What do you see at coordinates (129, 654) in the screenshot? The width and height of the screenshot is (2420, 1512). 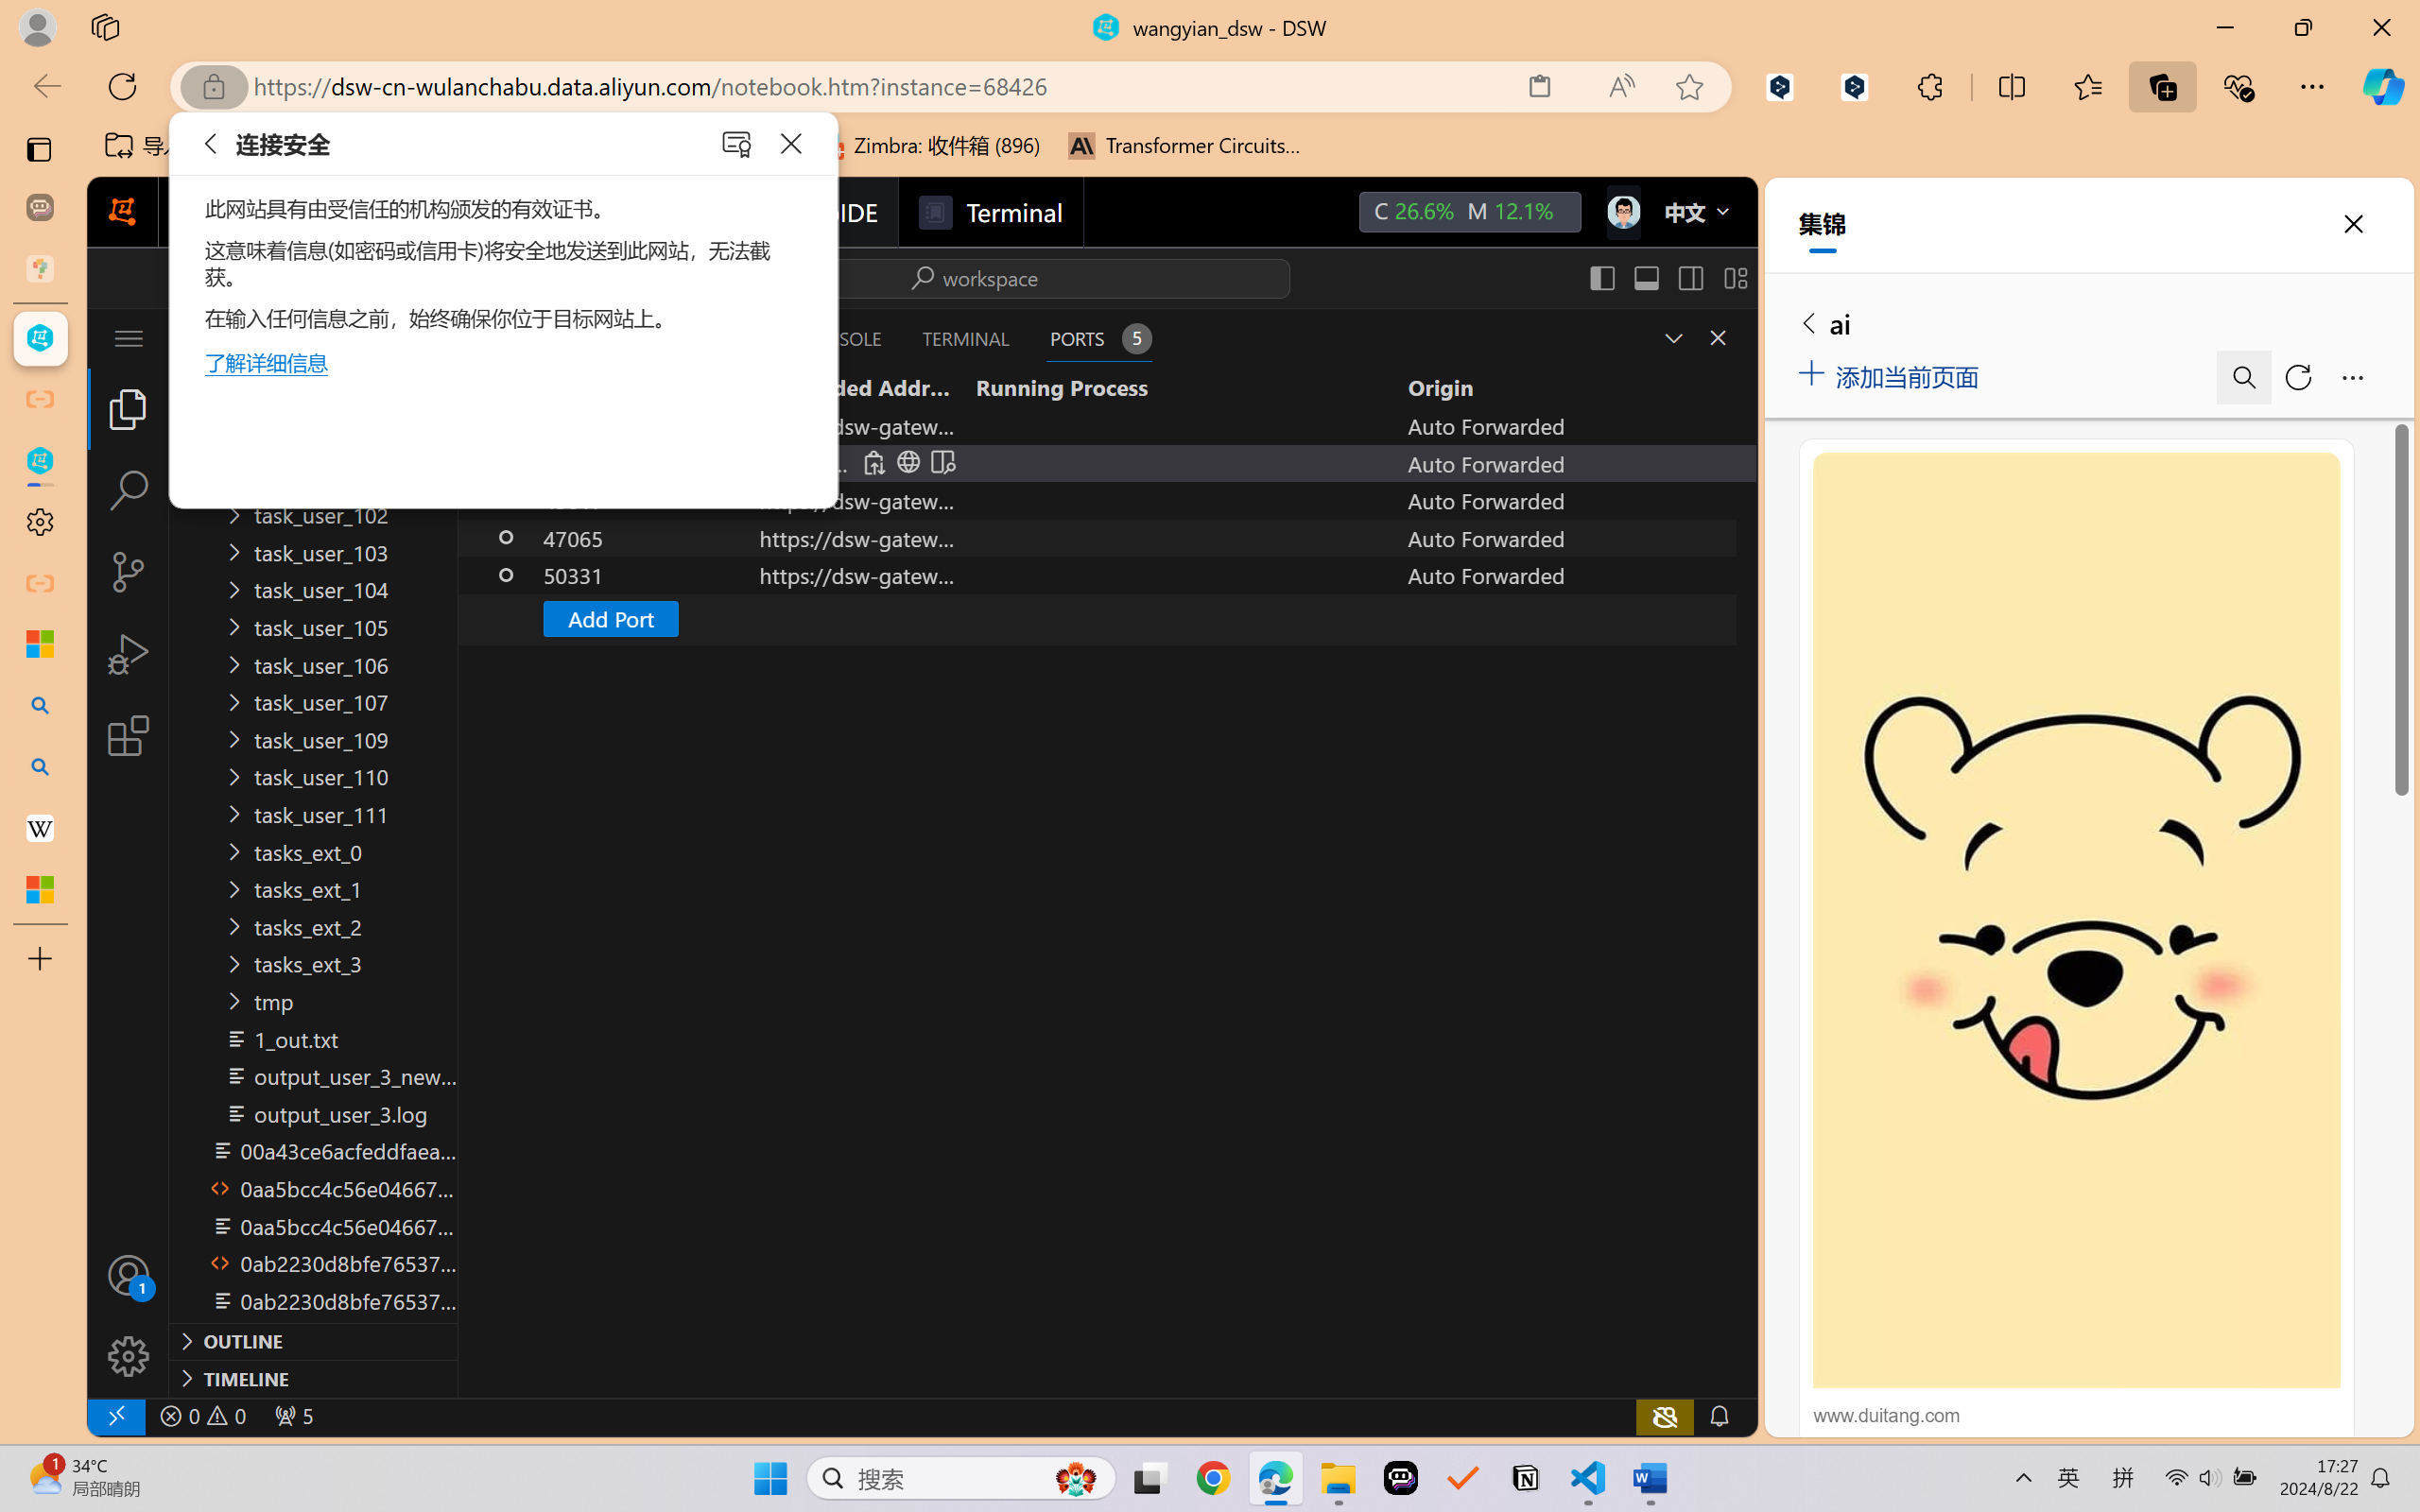 I see `Run and Debug (Ctrl+Shift+D)` at bounding box center [129, 654].